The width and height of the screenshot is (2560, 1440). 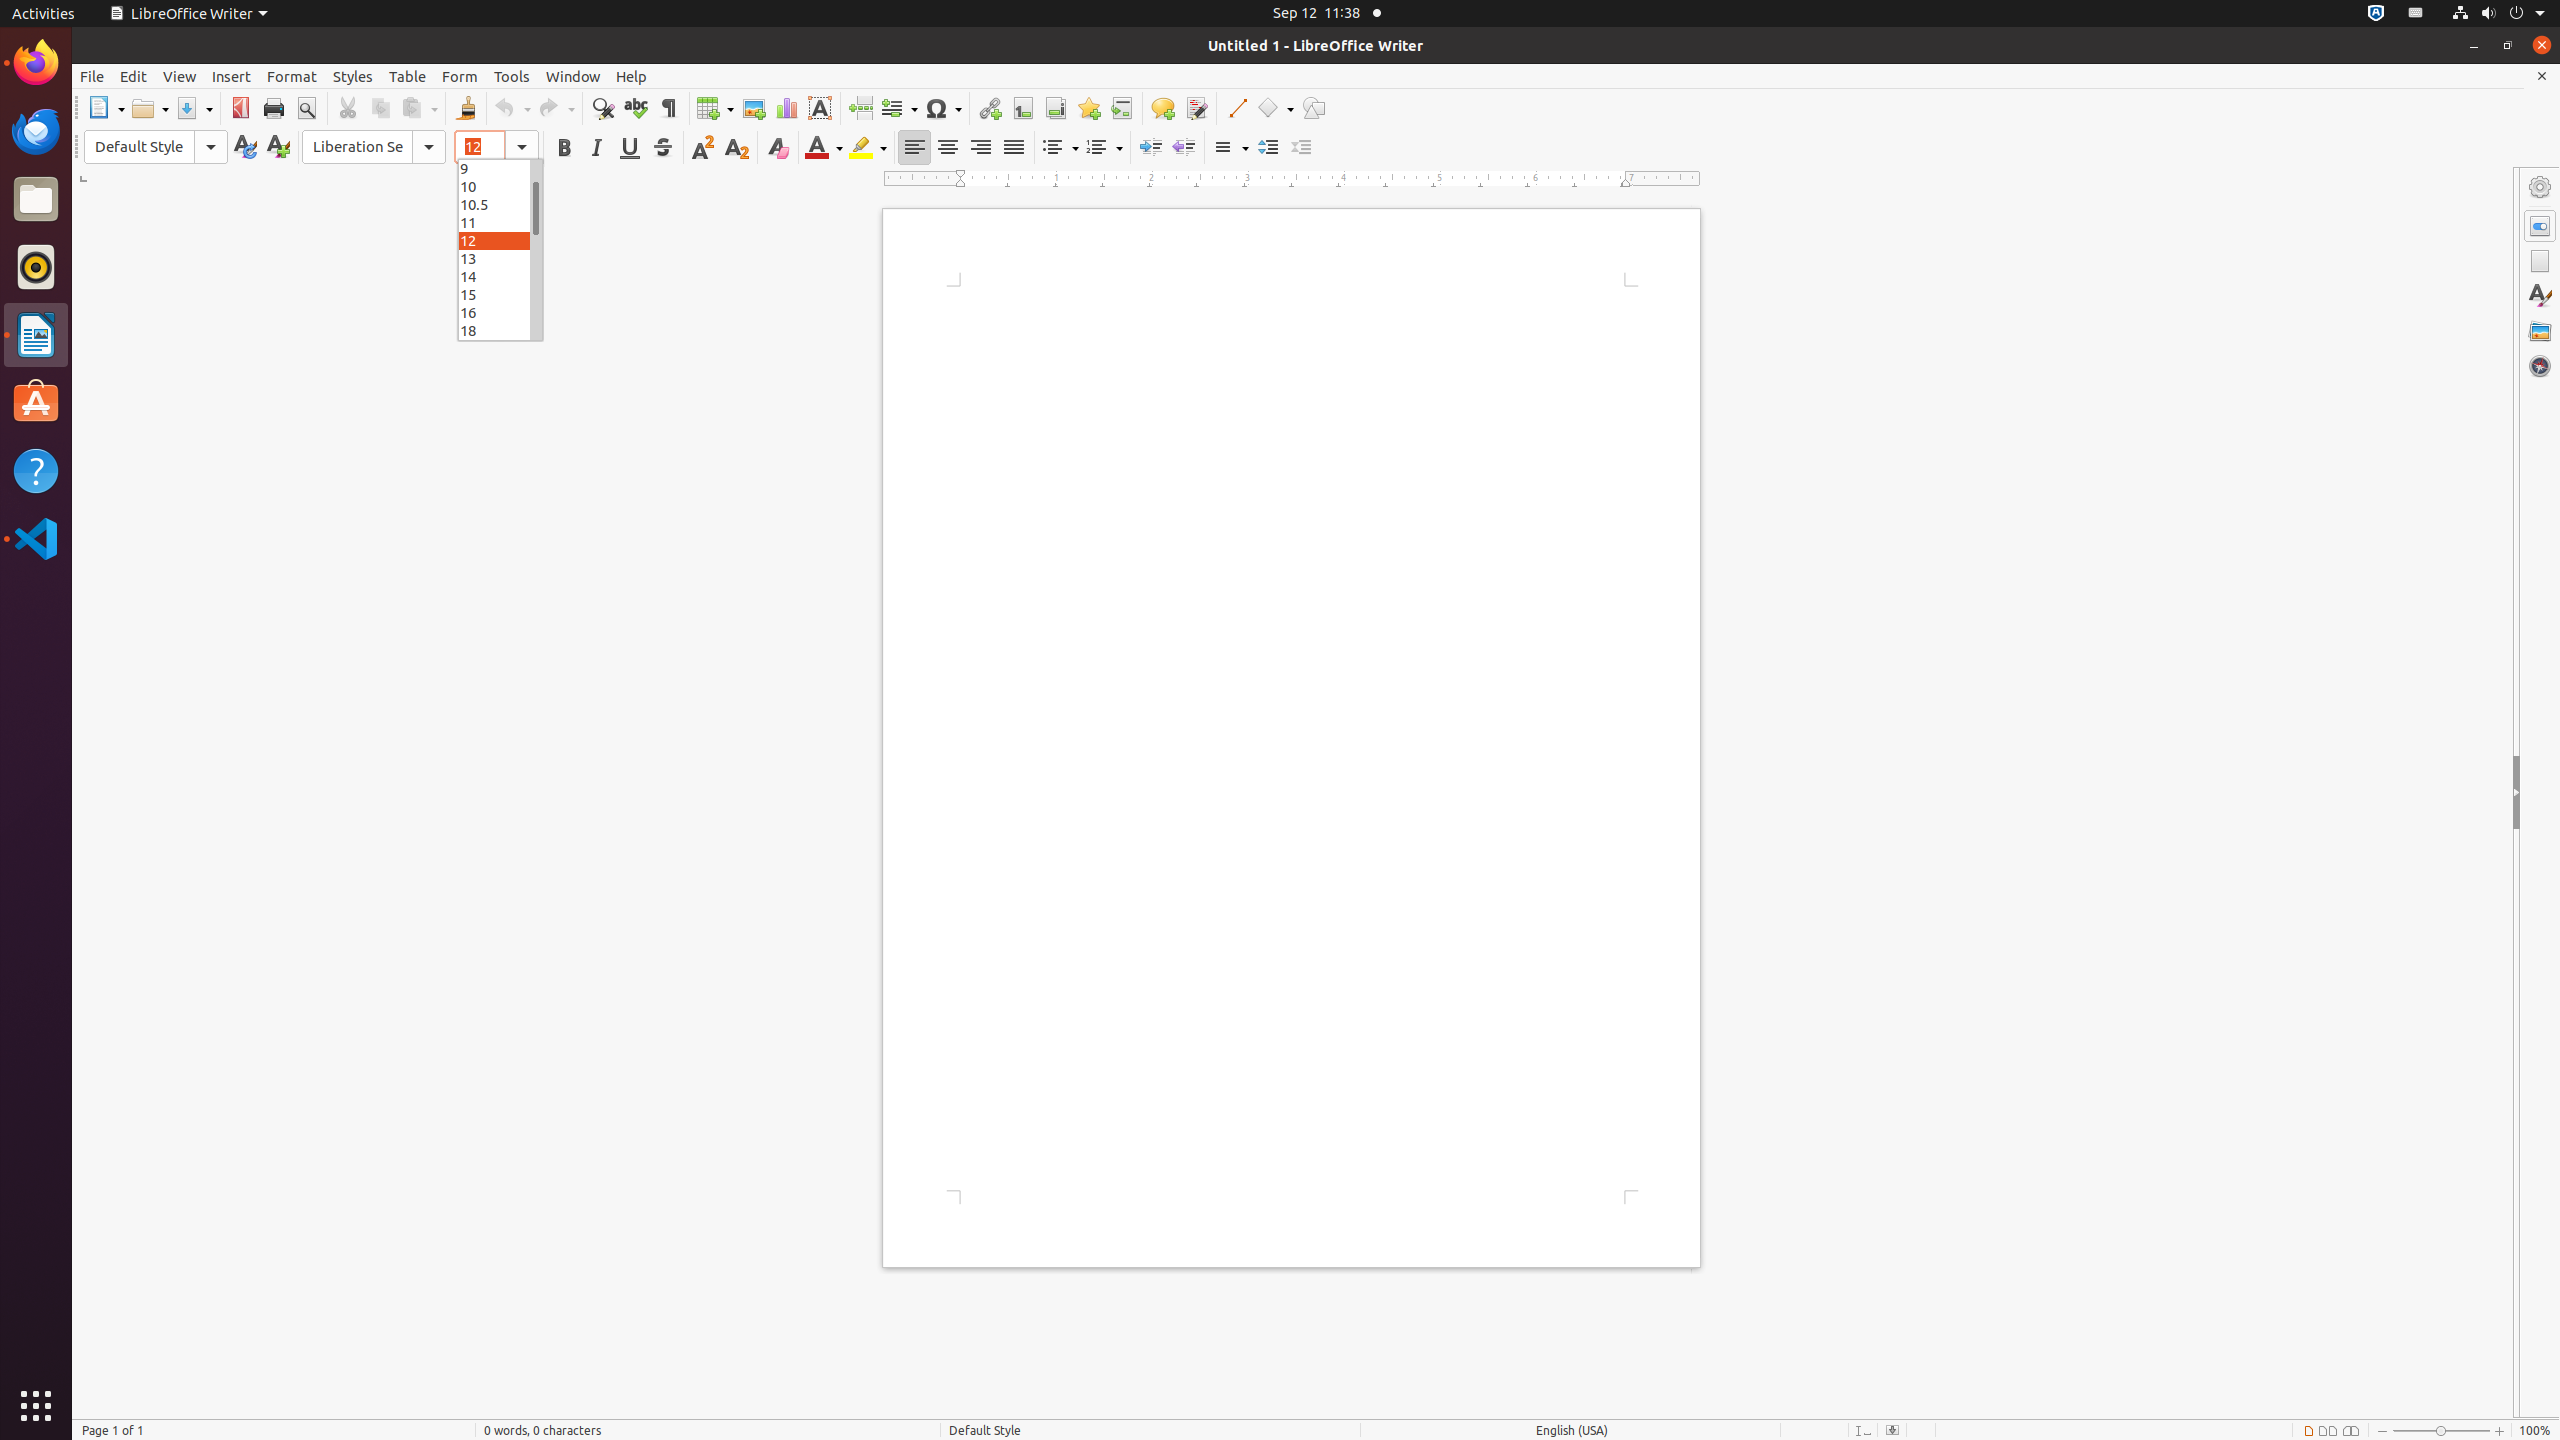 What do you see at coordinates (1014, 148) in the screenshot?
I see `Justified` at bounding box center [1014, 148].